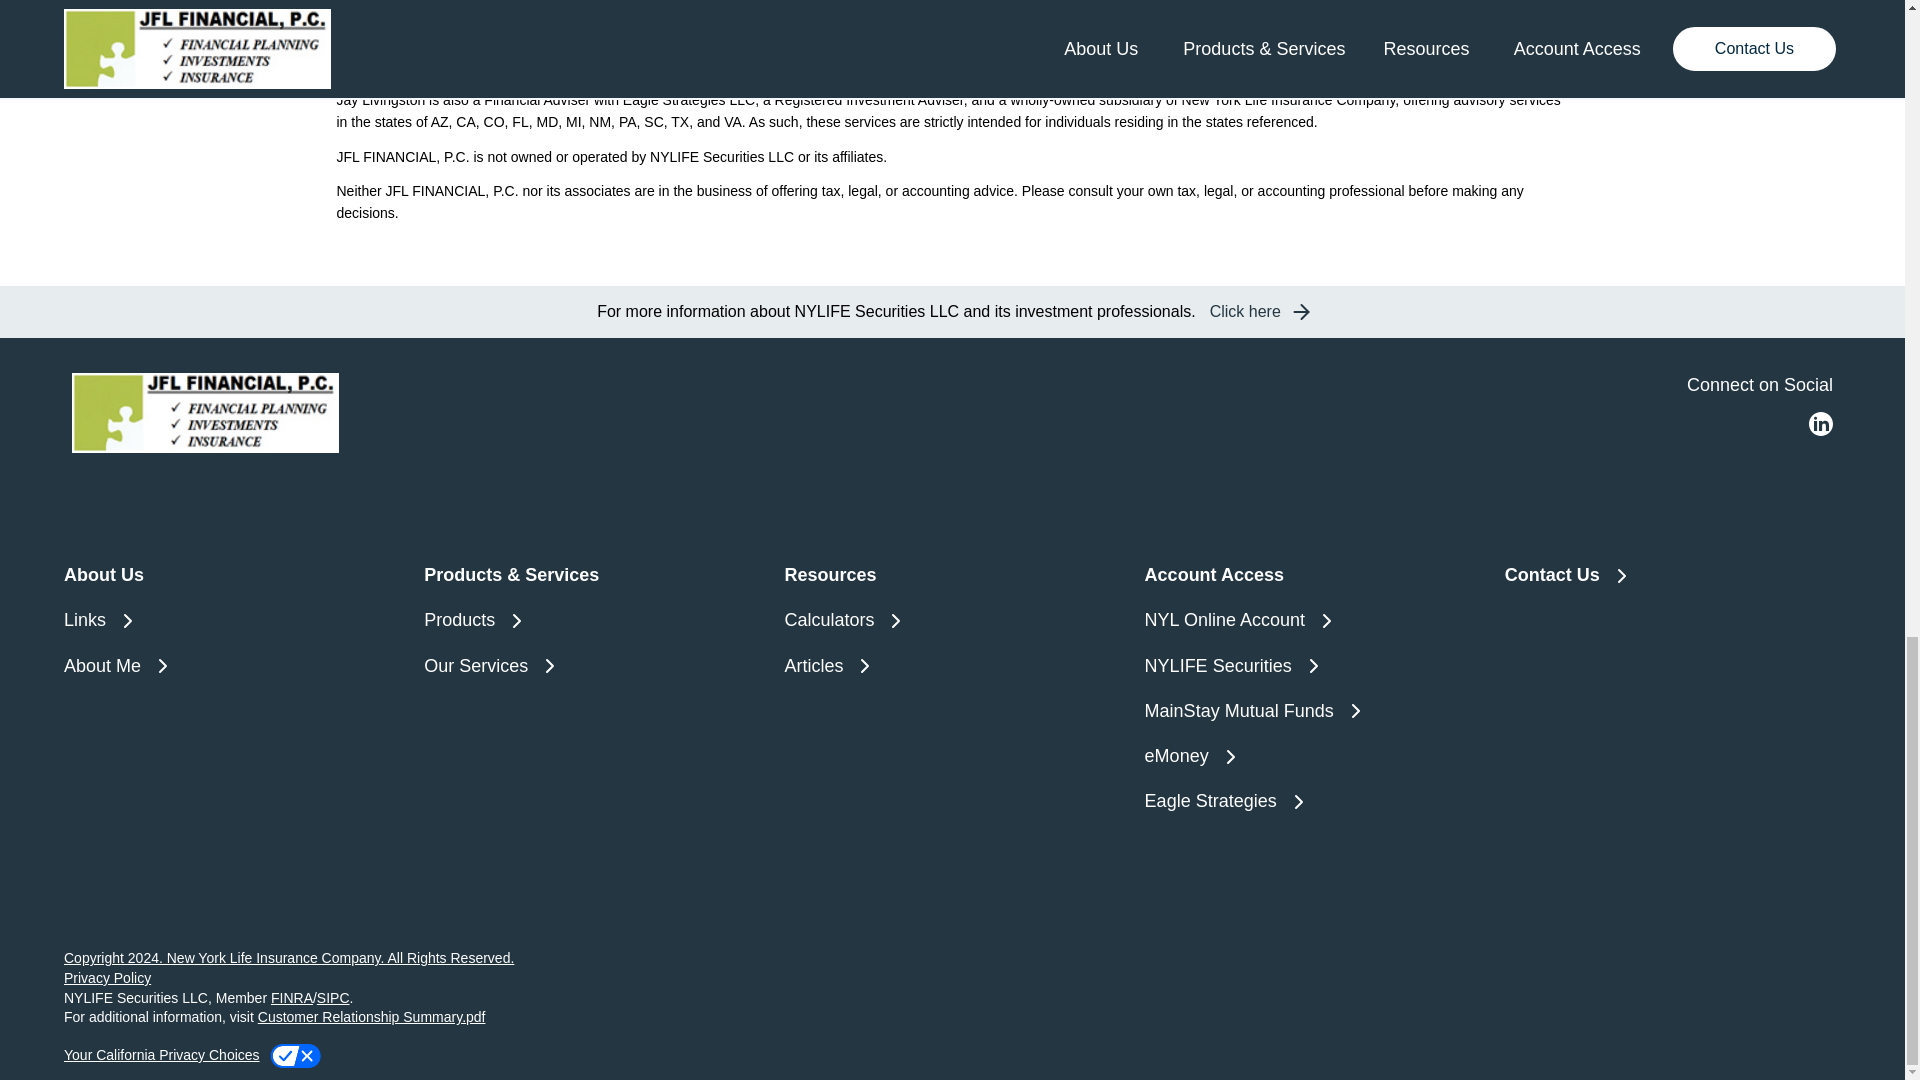  What do you see at coordinates (1312, 710) in the screenshot?
I see `MainStay Mutual Funds` at bounding box center [1312, 710].